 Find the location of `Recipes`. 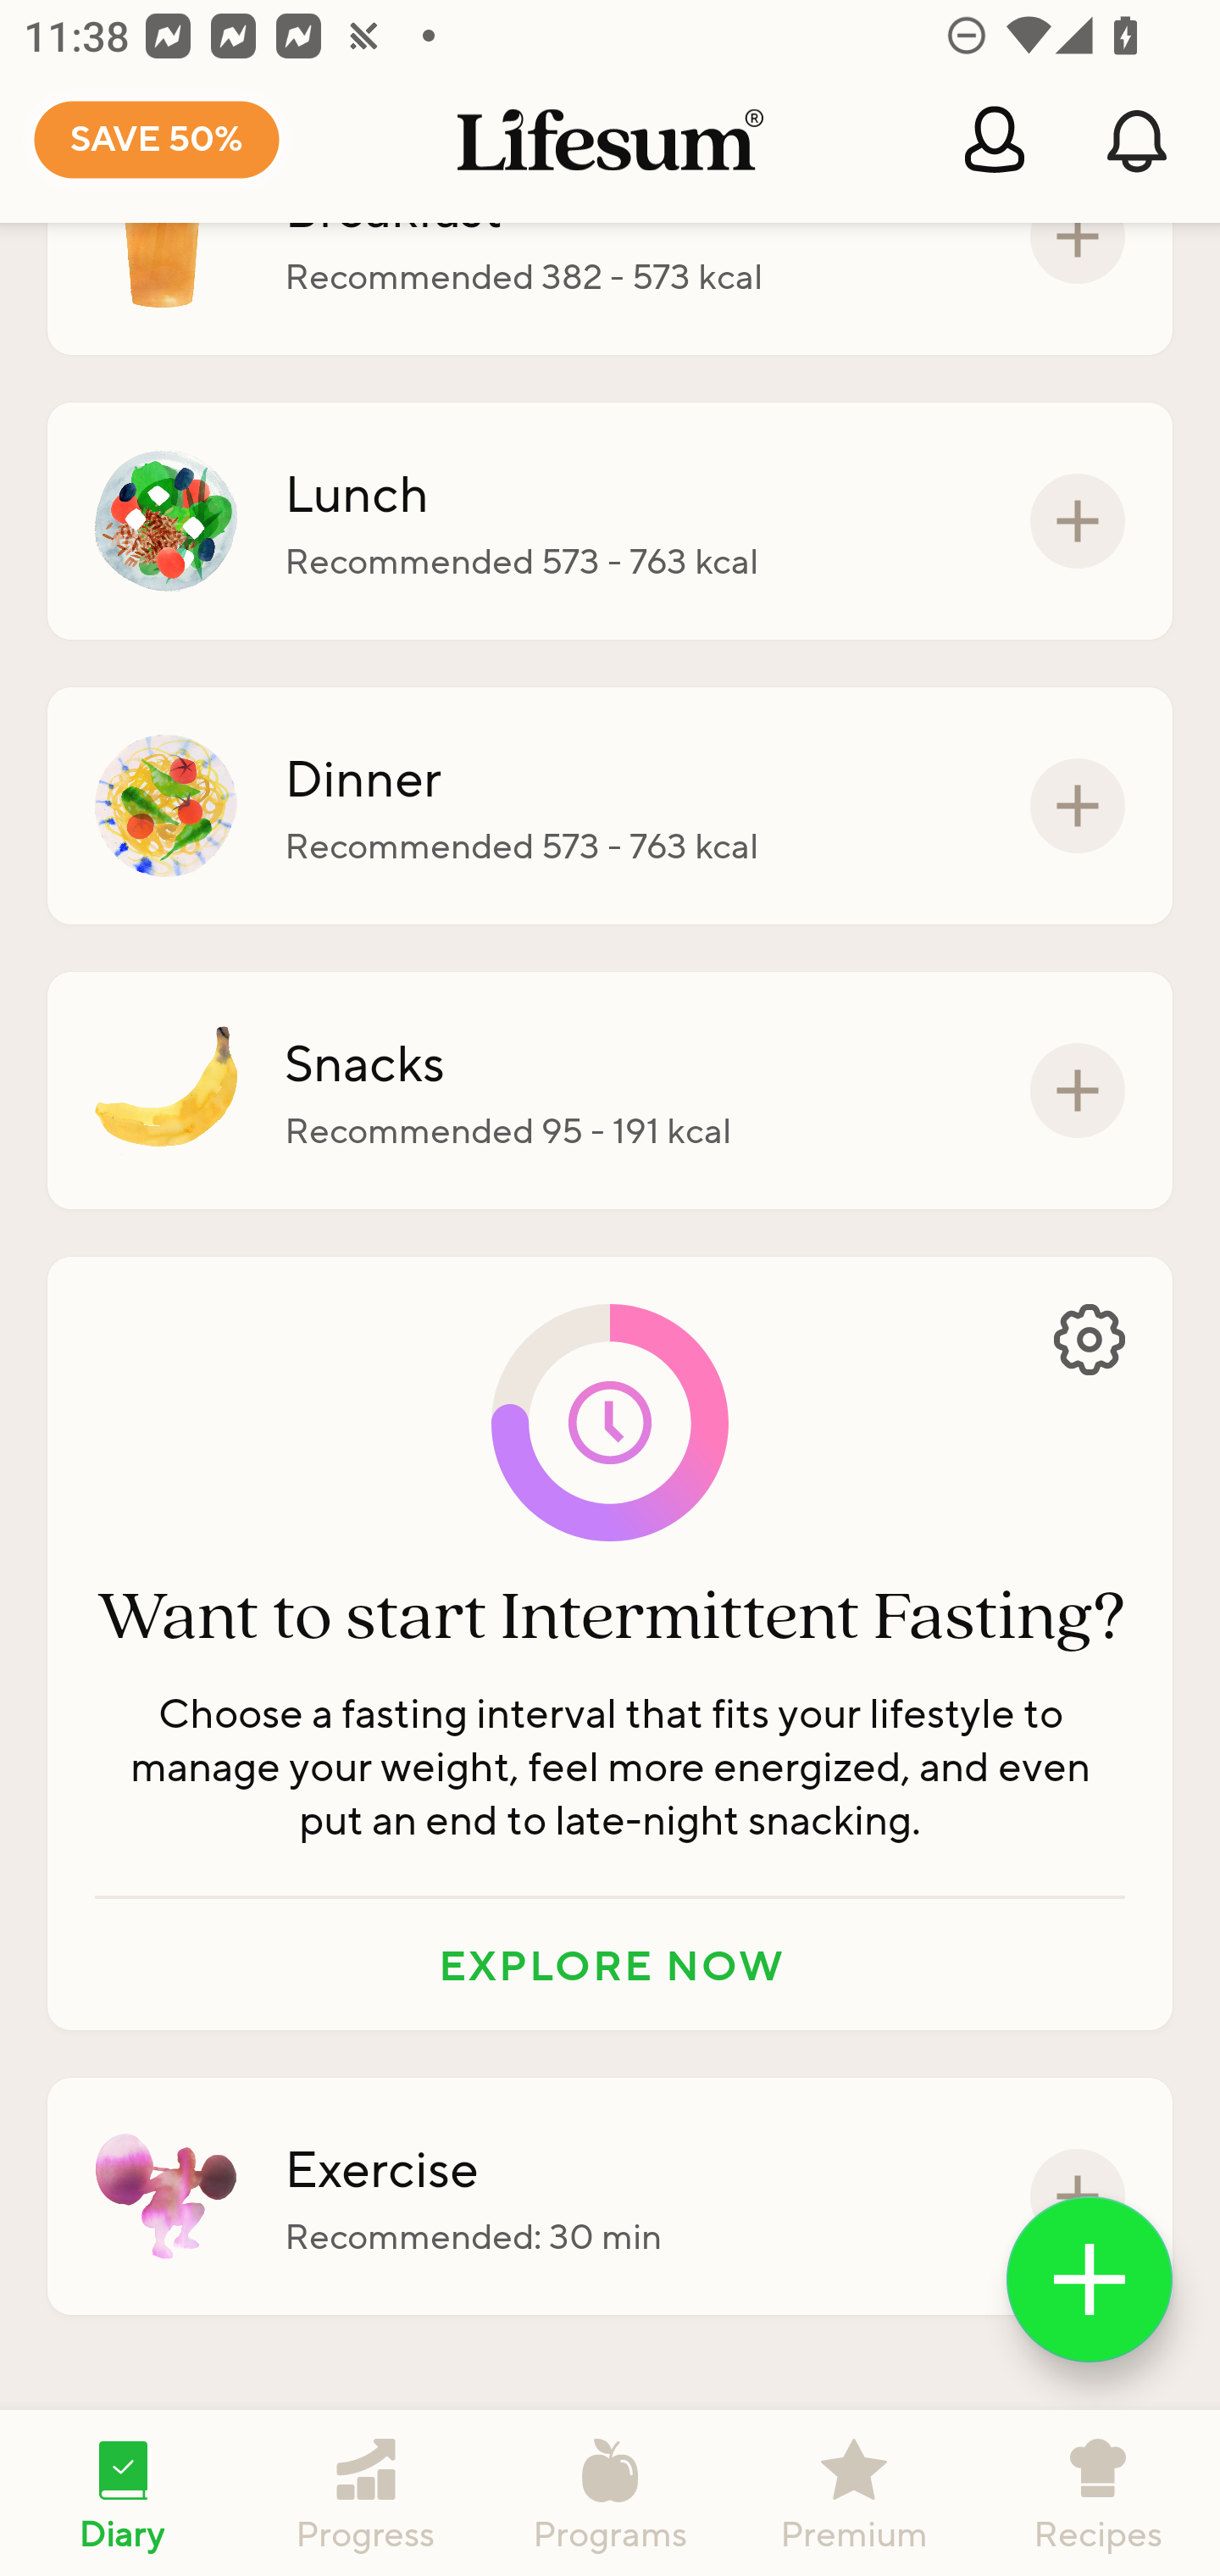

Recipes is located at coordinates (1098, 2493).